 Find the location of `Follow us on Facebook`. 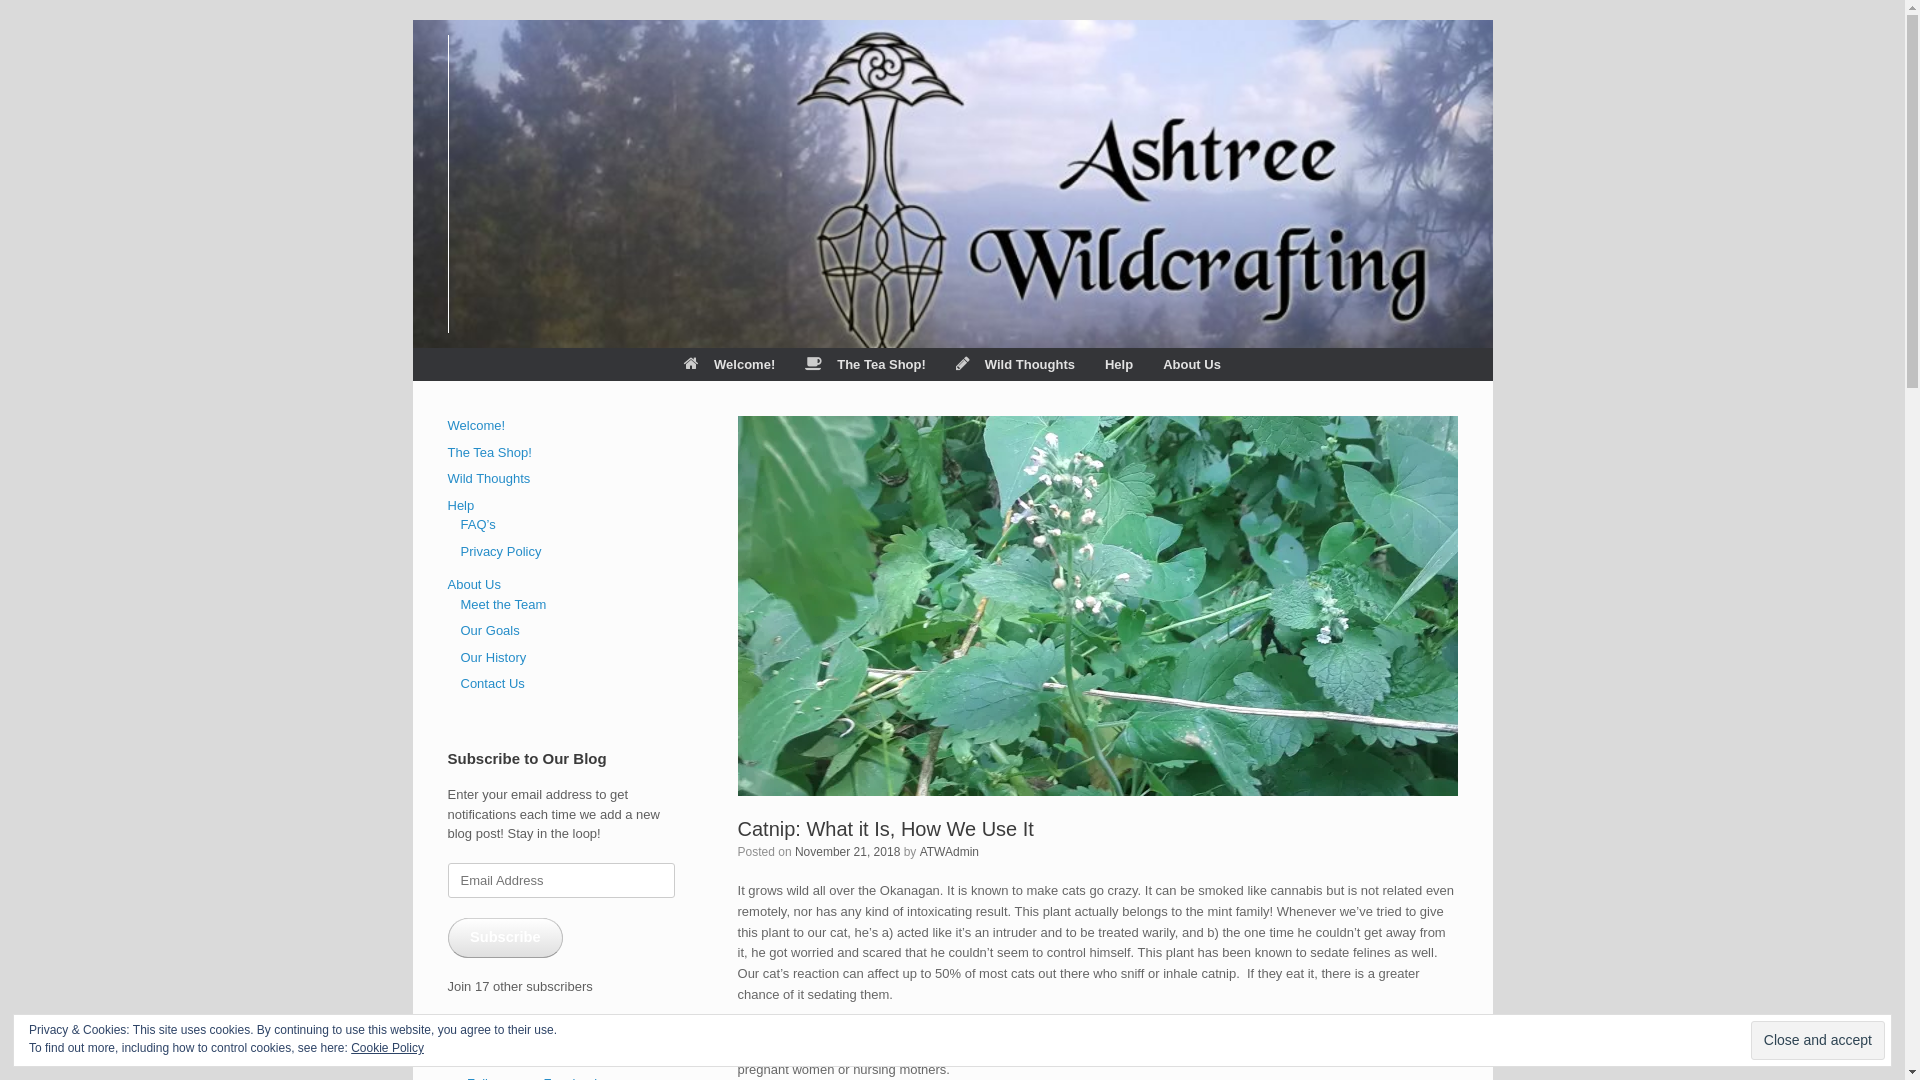

Follow us on Facebook is located at coordinates (531, 1048).